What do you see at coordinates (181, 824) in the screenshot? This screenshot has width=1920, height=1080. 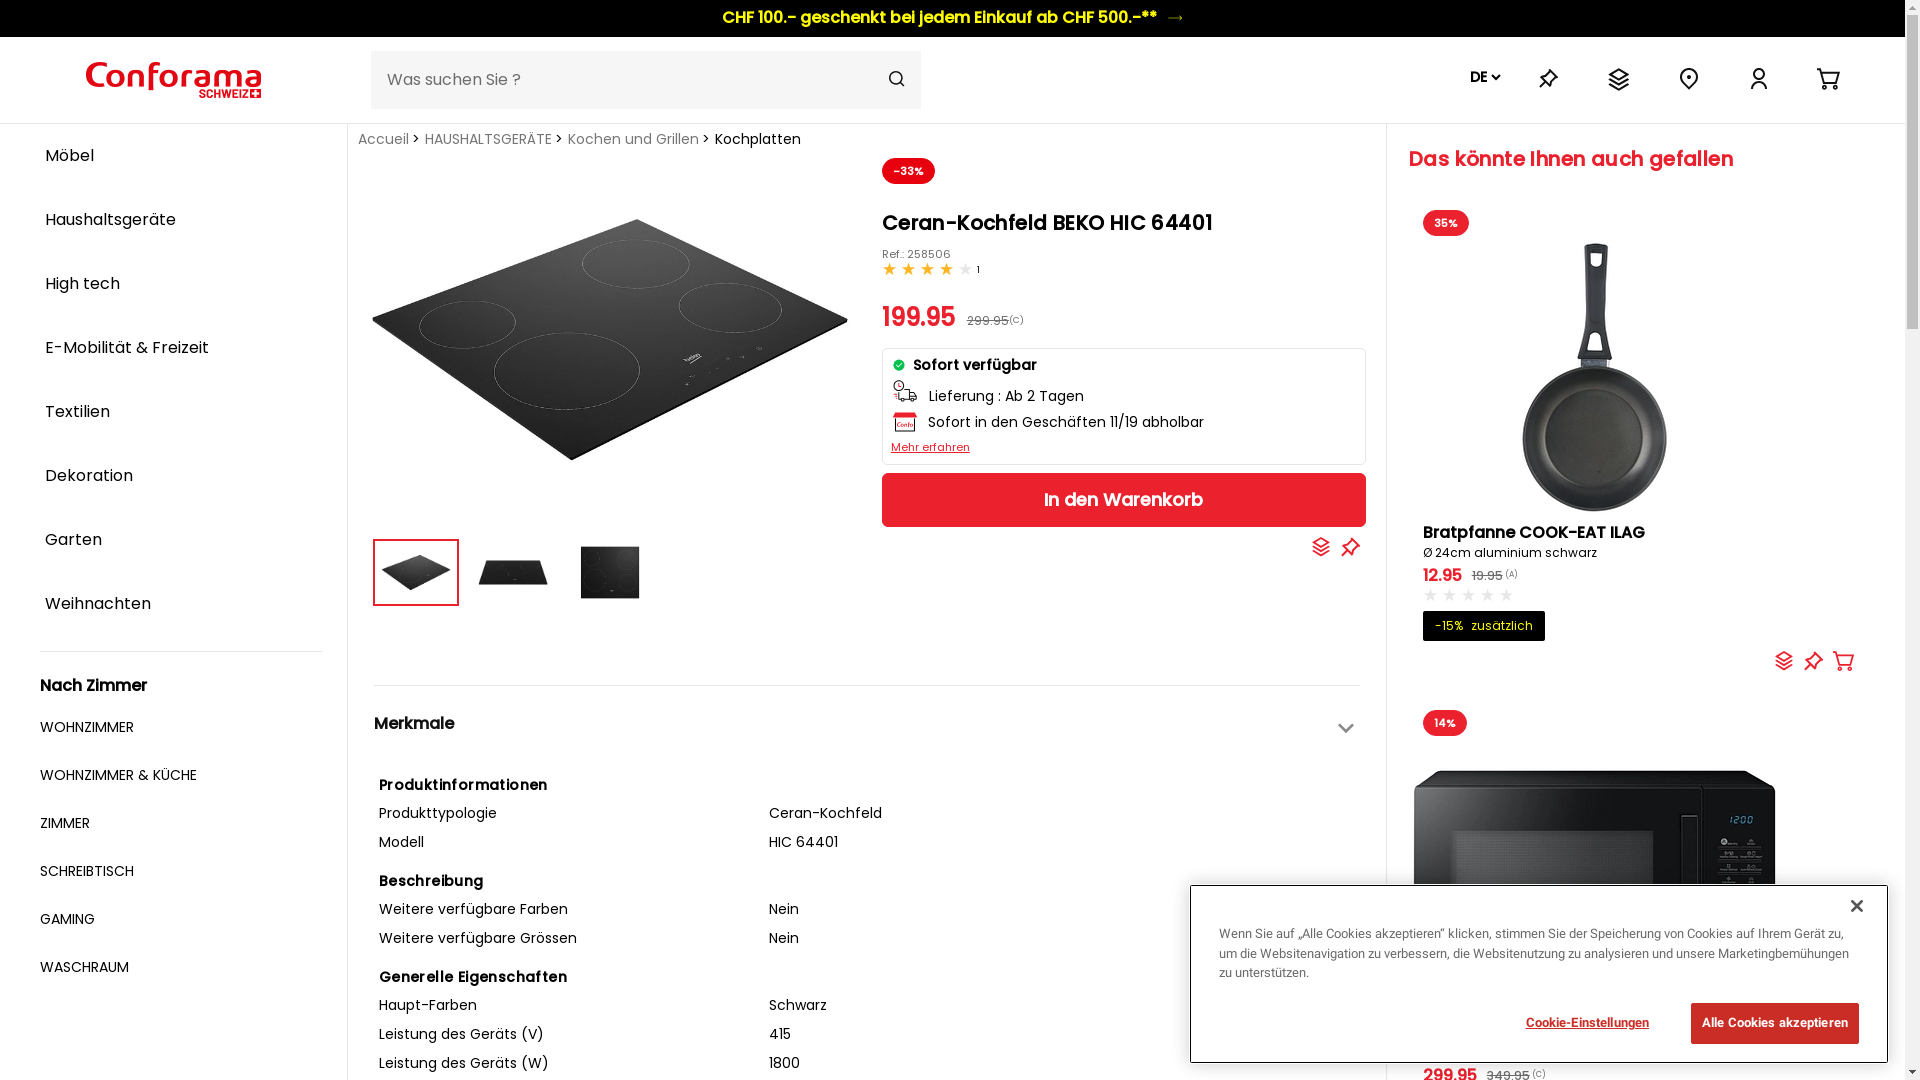 I see `ZIMMER` at bounding box center [181, 824].